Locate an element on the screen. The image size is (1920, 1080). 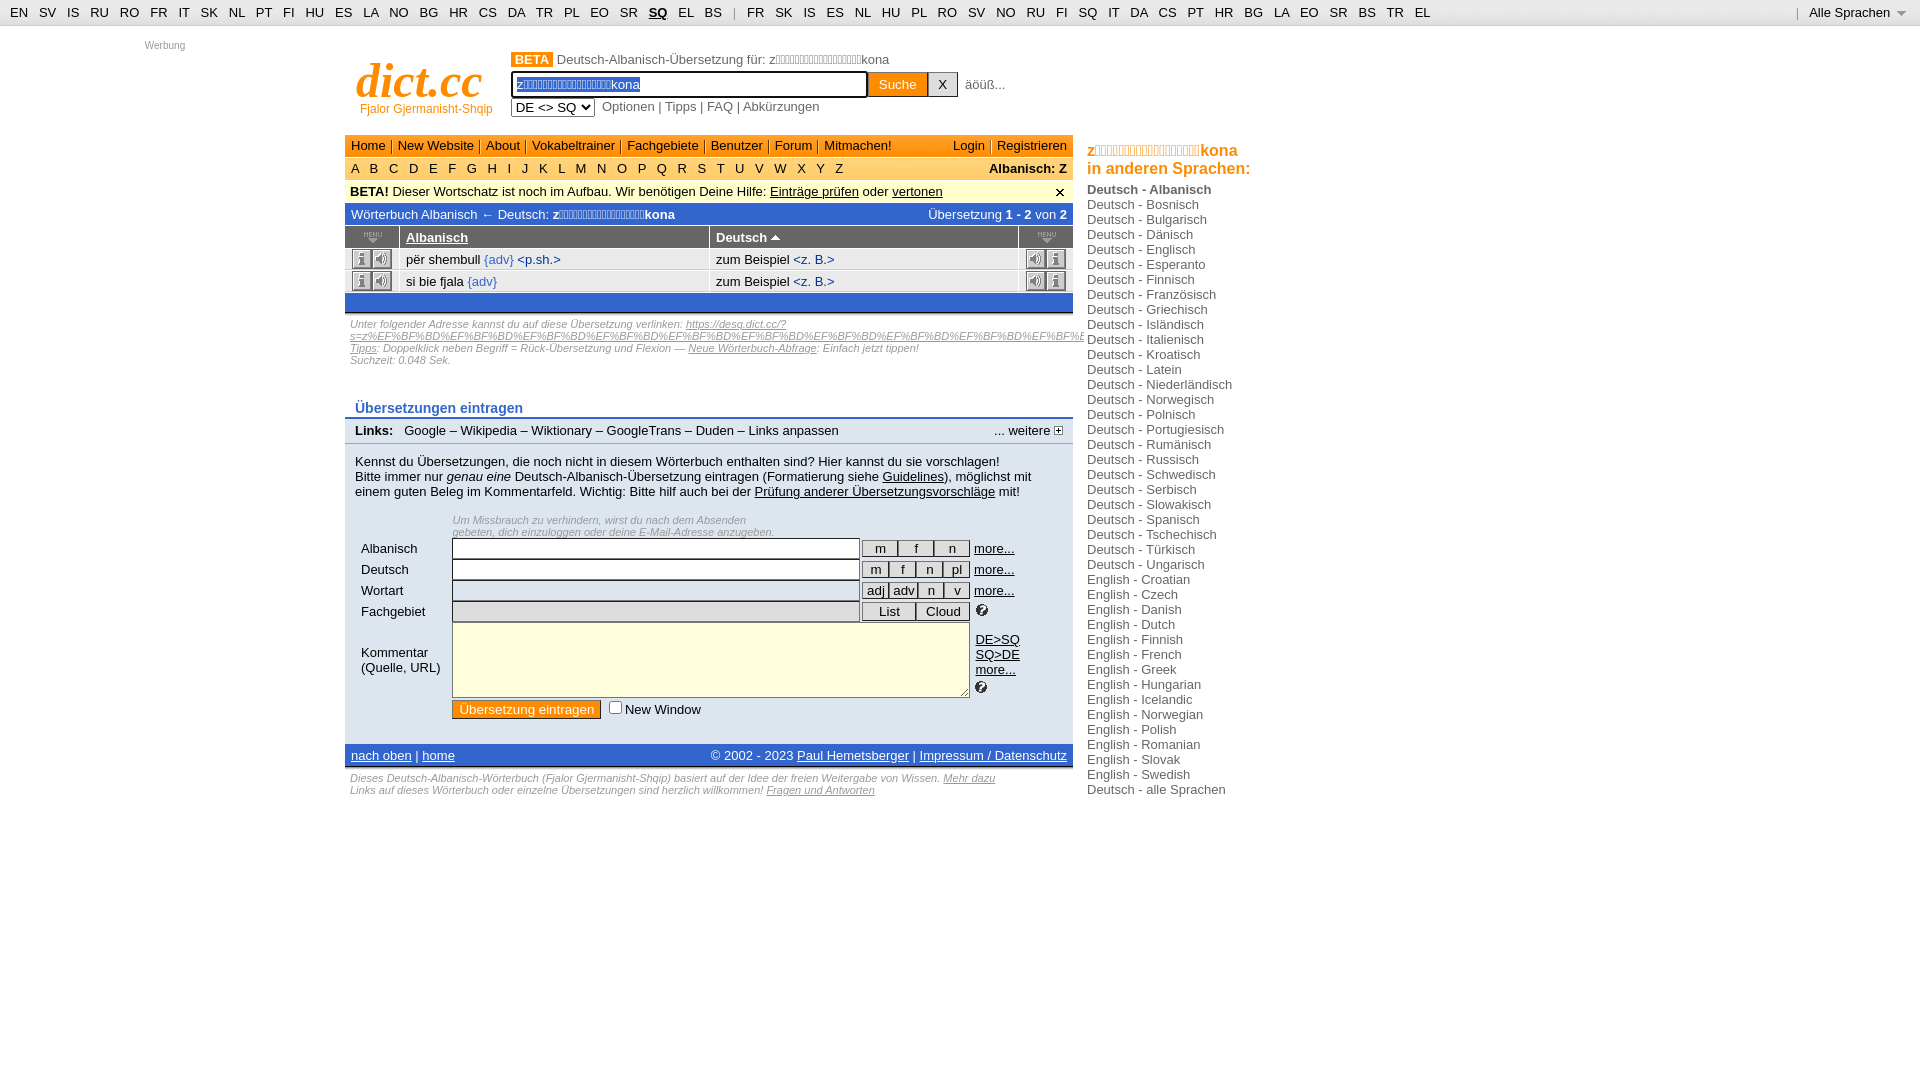
FI is located at coordinates (289, 12).